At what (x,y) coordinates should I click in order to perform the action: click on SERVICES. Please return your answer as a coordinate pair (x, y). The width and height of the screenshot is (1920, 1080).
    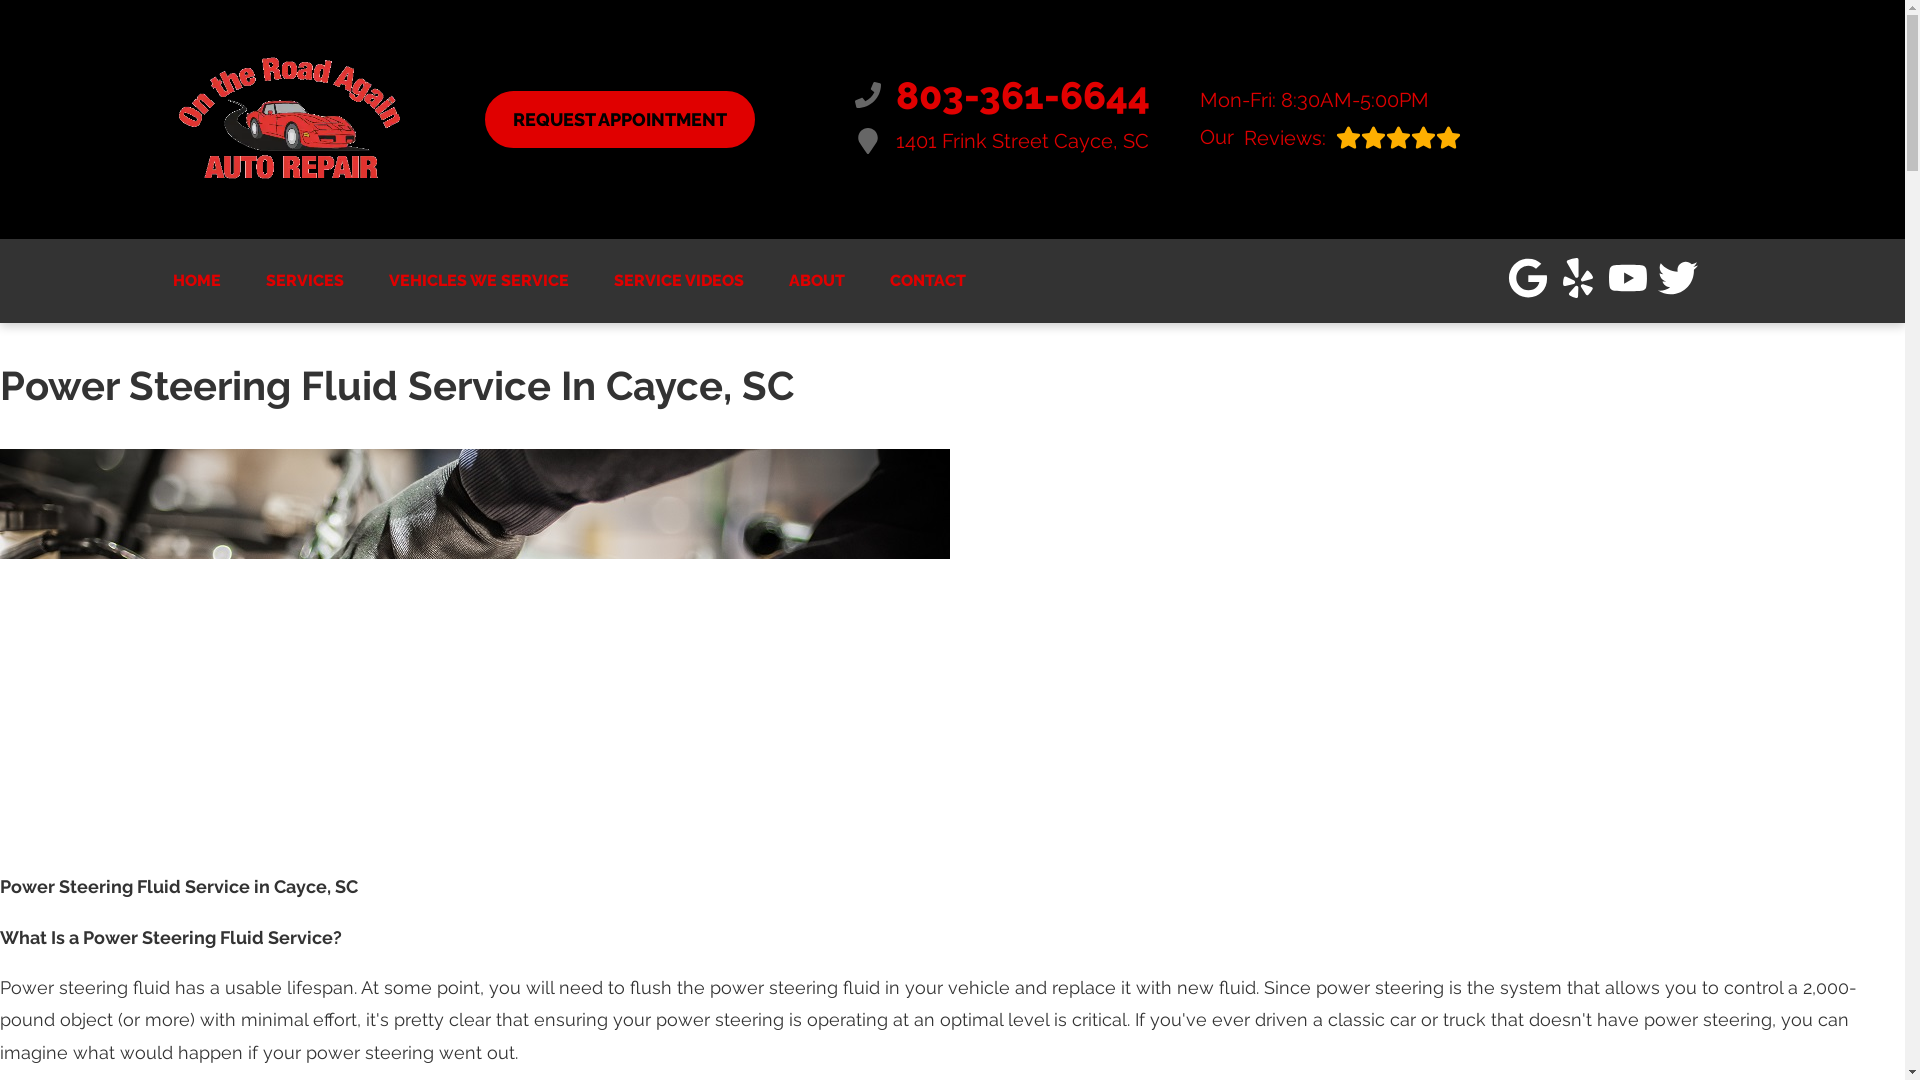
    Looking at the image, I should click on (1330, 136).